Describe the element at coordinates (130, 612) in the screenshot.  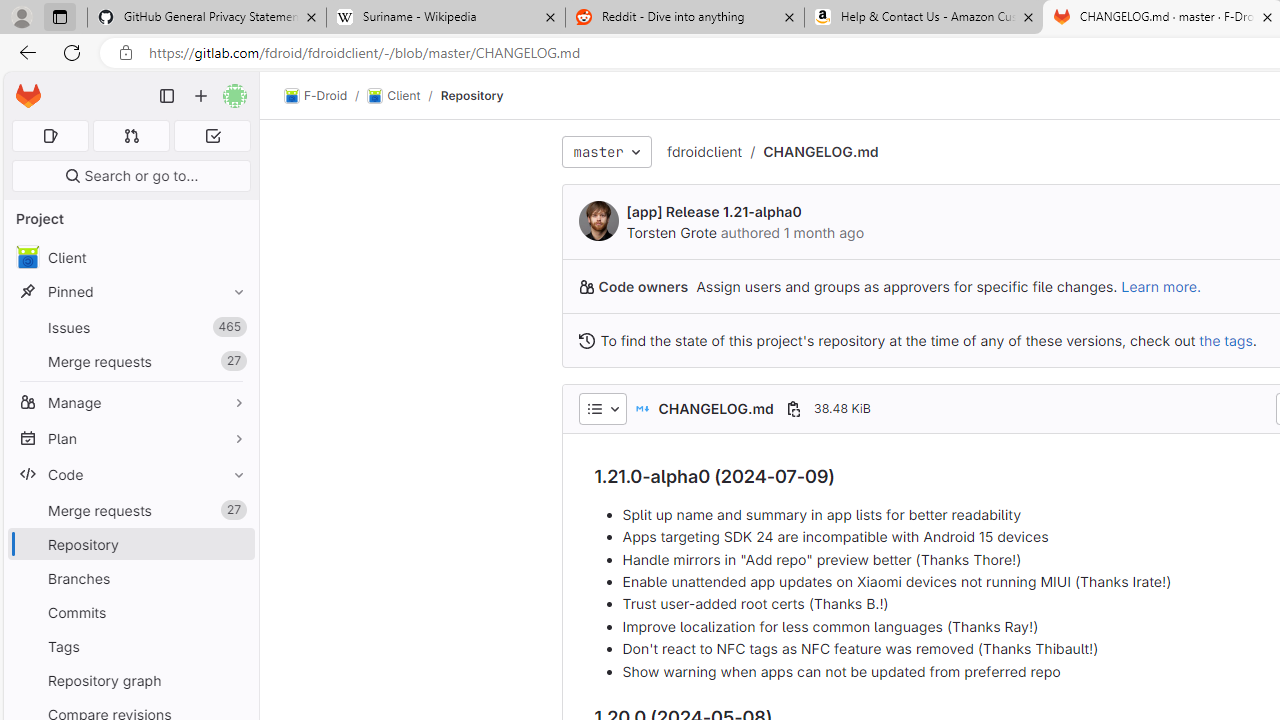
I see `Commits` at that location.